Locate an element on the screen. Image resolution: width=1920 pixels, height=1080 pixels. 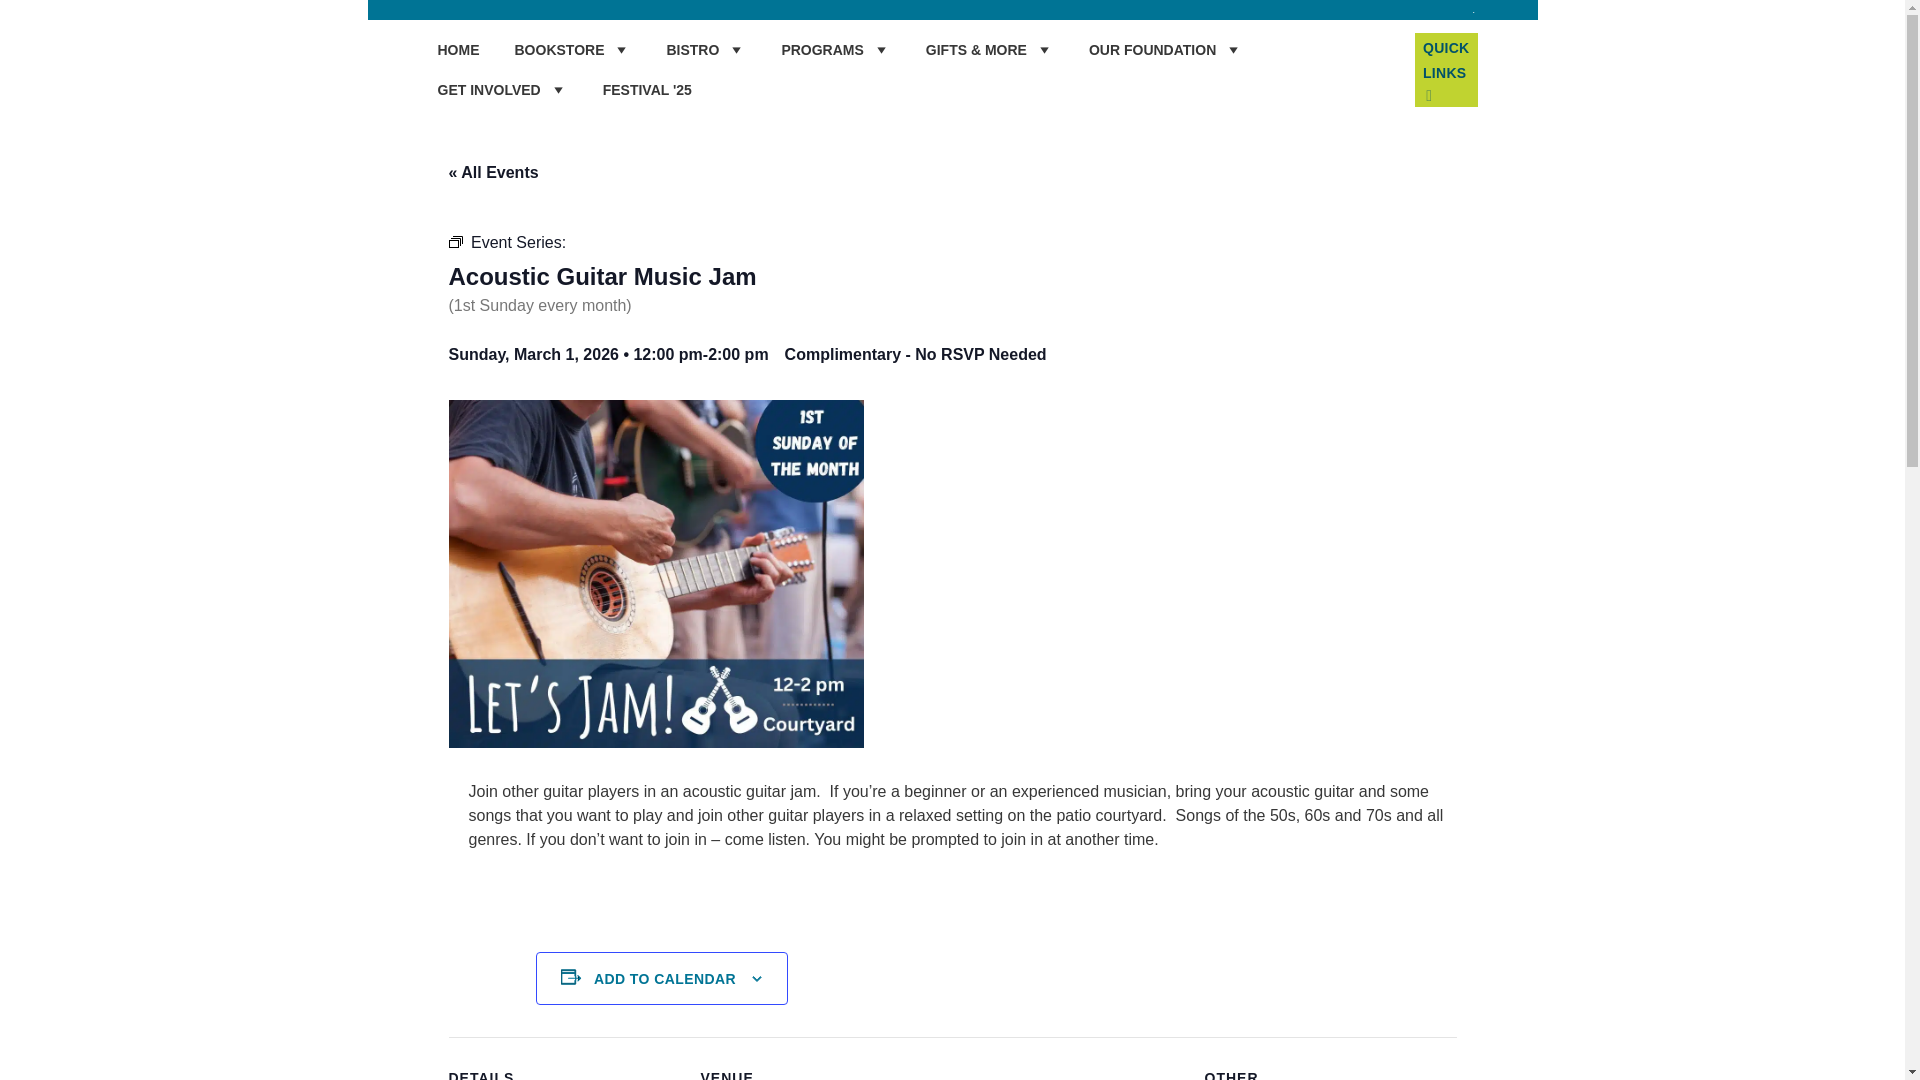
GET INVOLVED is located at coordinates (502, 90).